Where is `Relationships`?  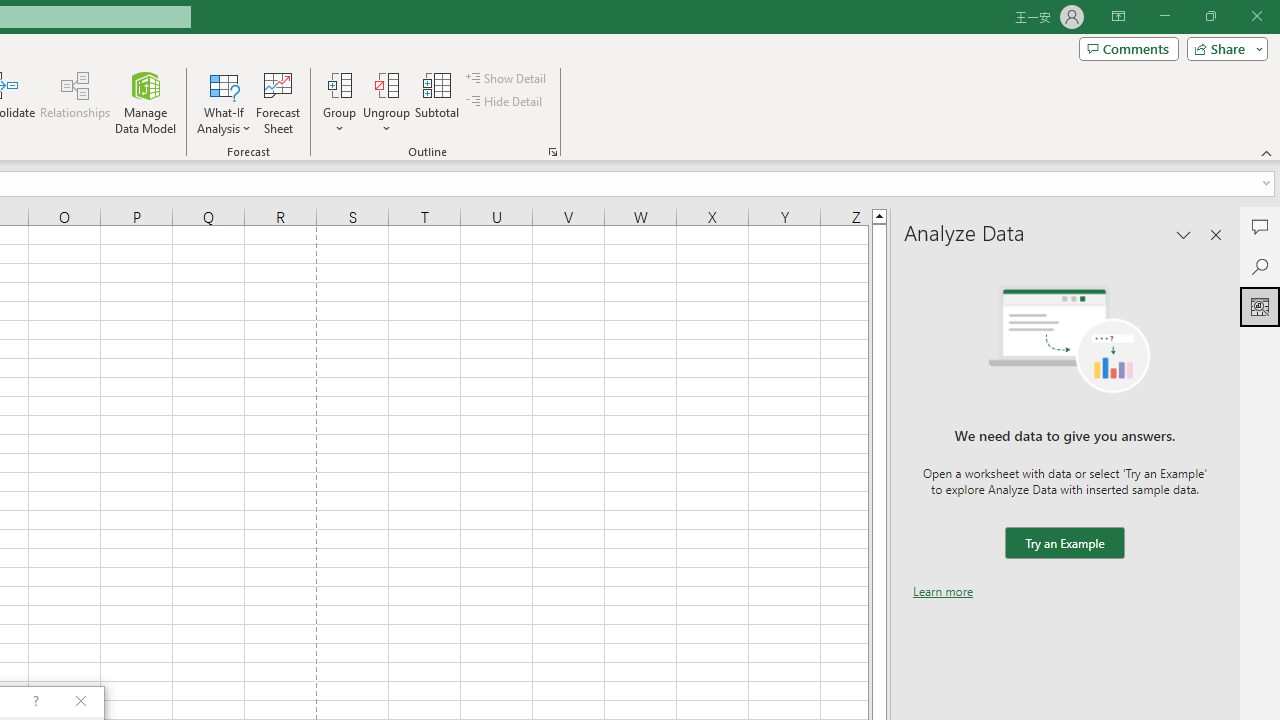 Relationships is located at coordinates (75, 102).